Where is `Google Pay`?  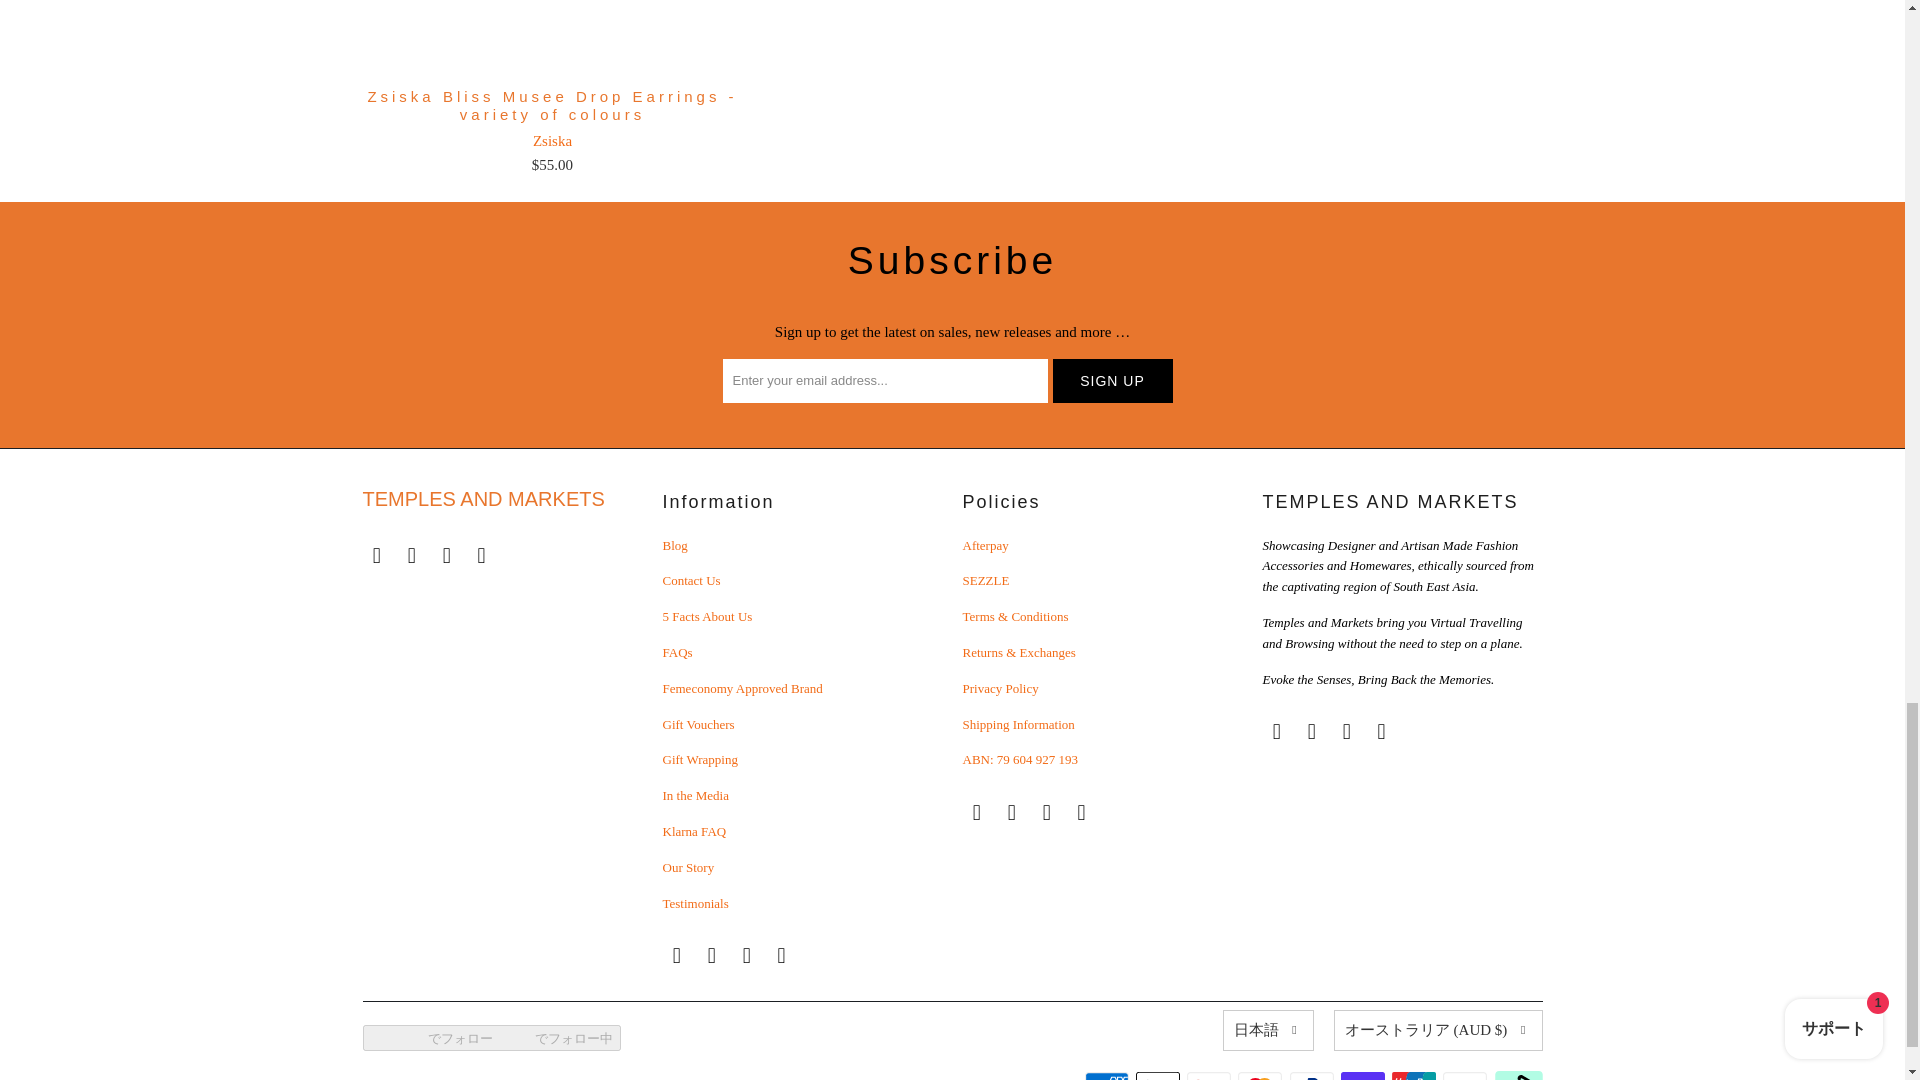 Google Pay is located at coordinates (1210, 1076).